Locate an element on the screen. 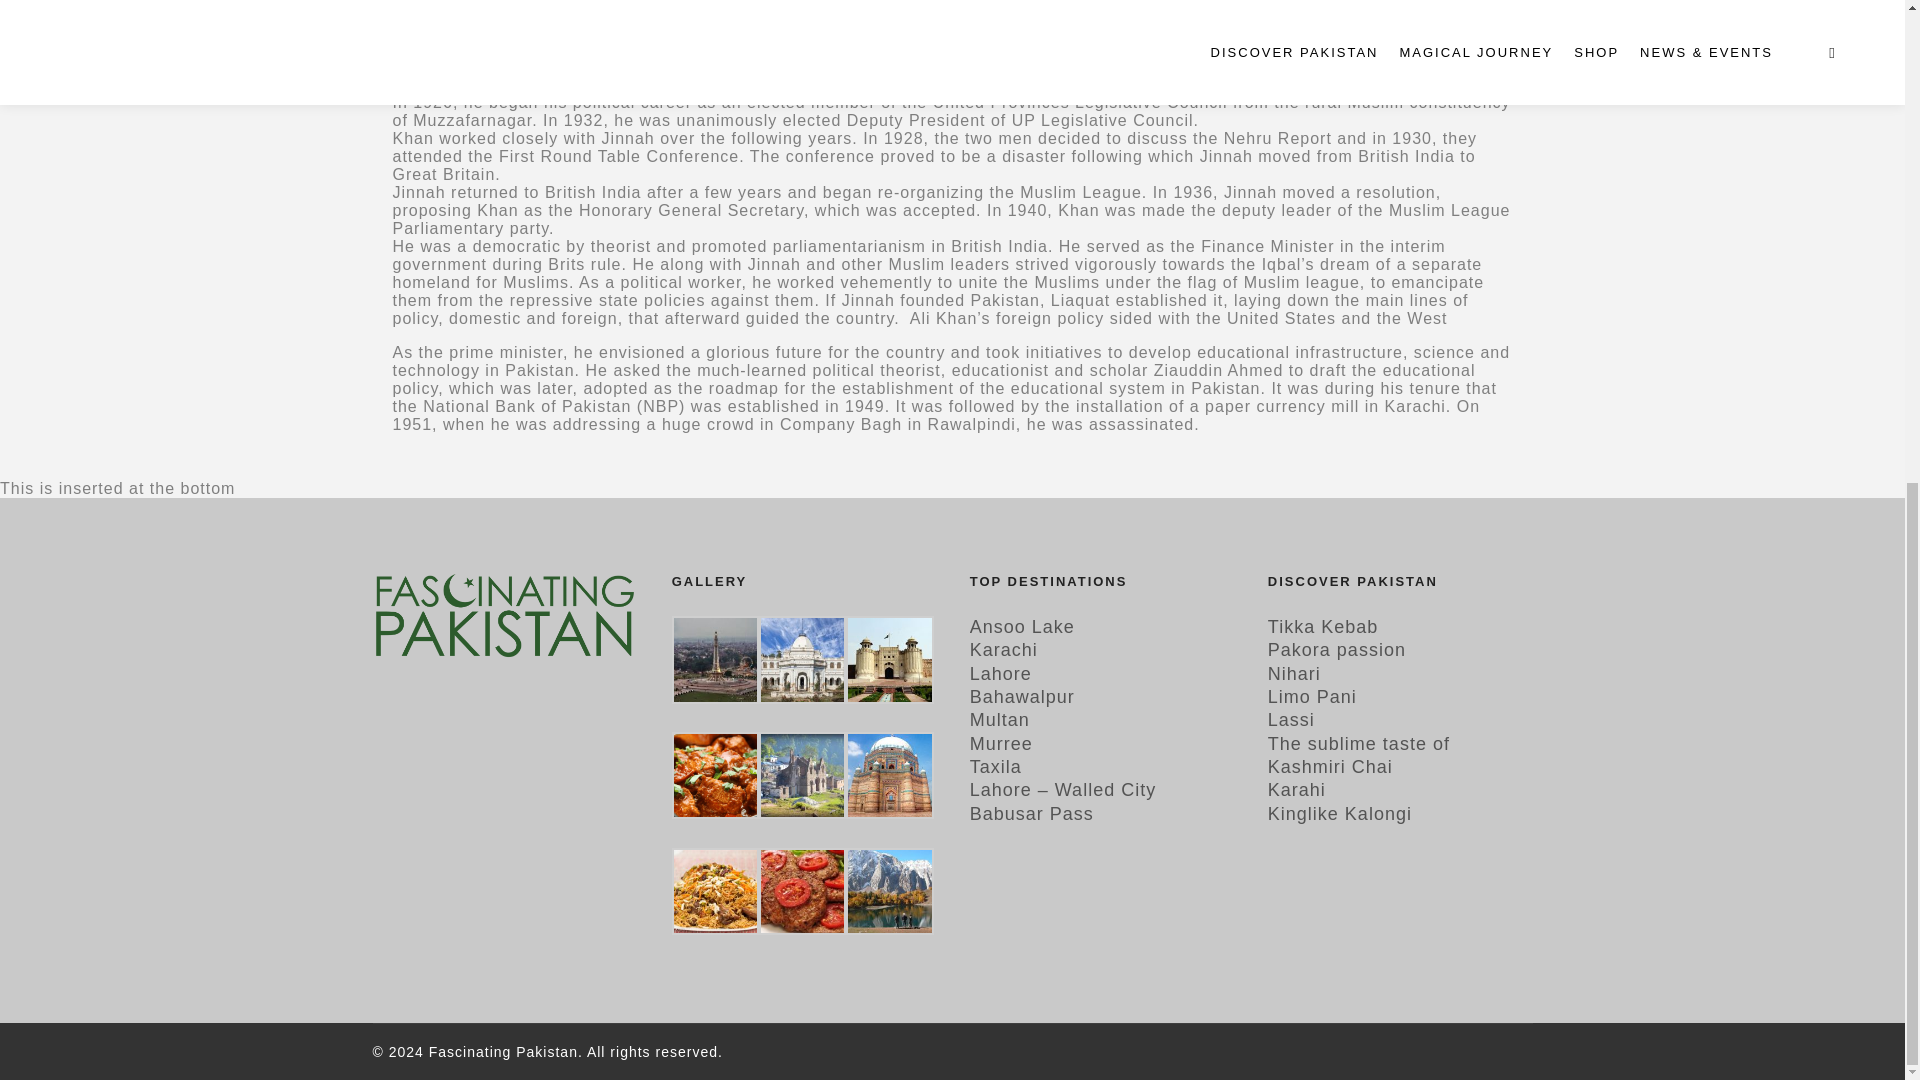  Kinglike Kalongi is located at coordinates (1339, 814).